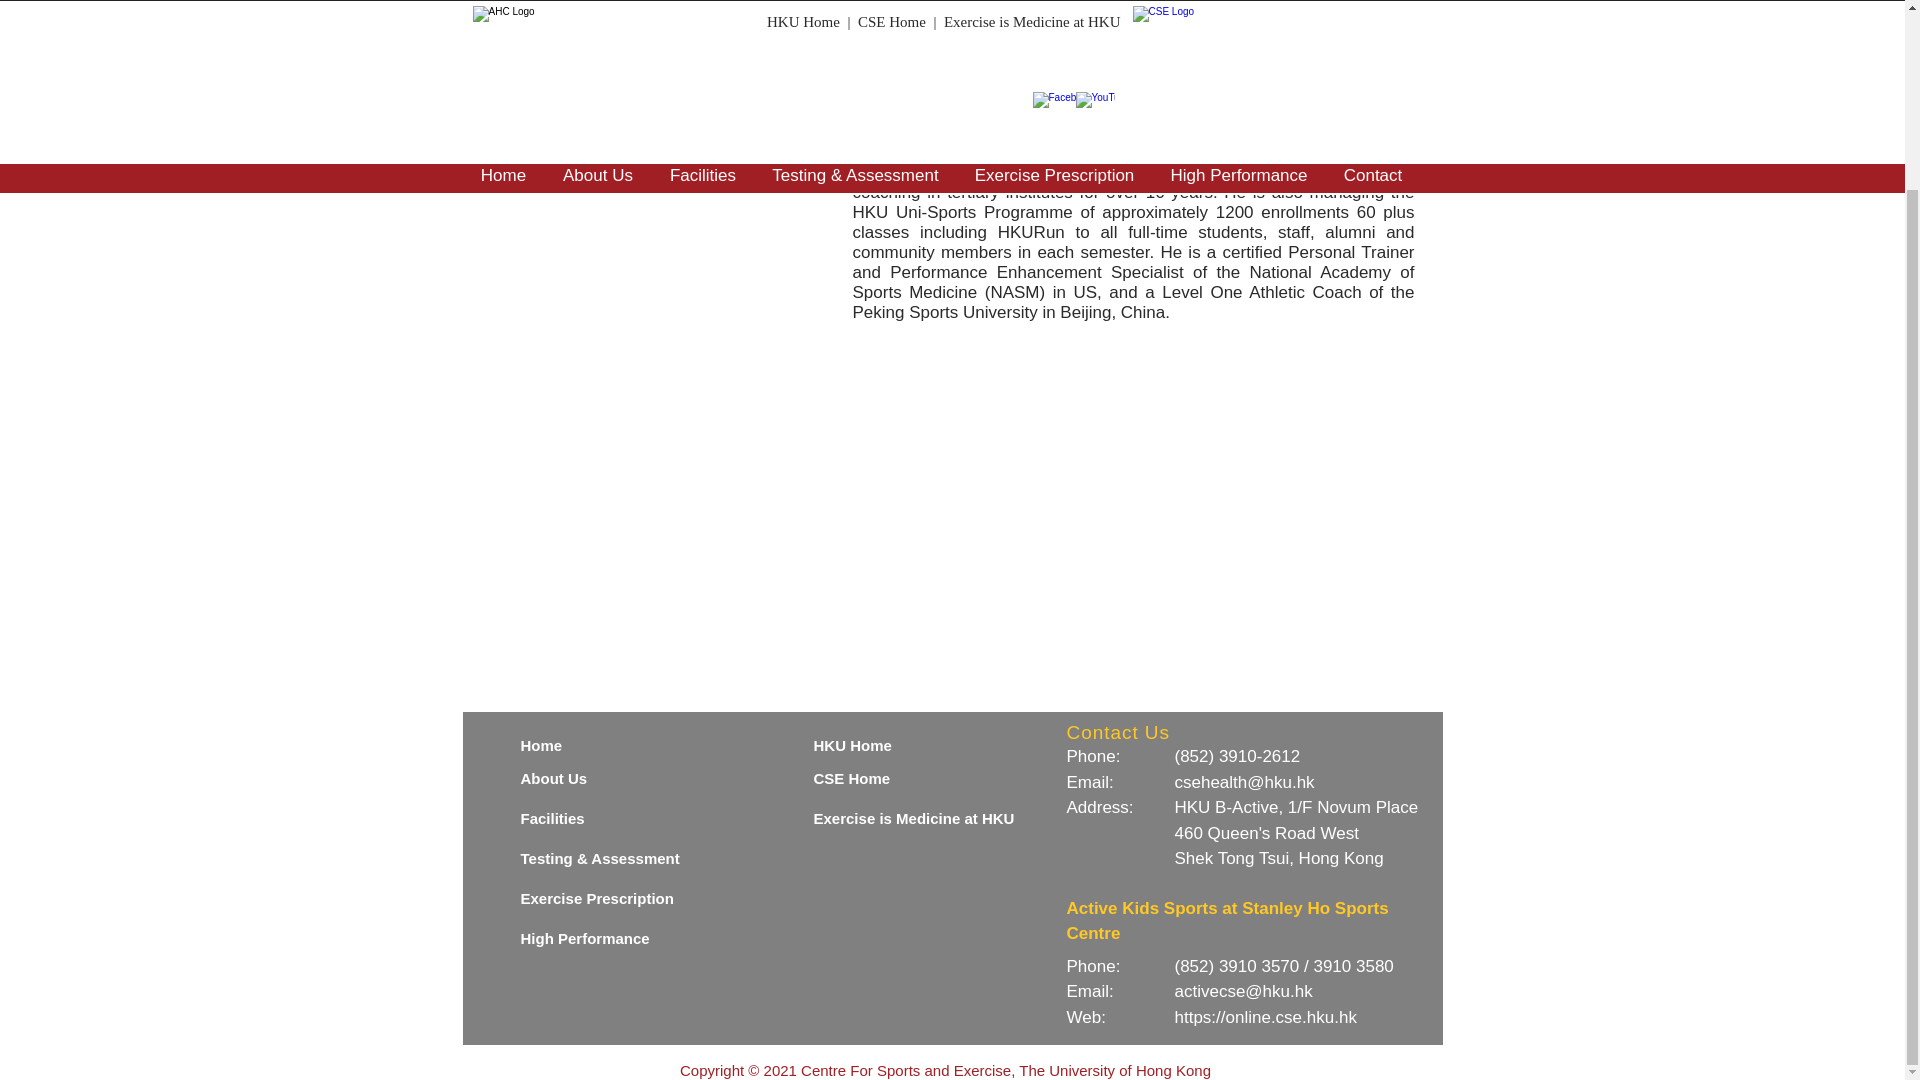 The height and width of the screenshot is (1080, 1920). What do you see at coordinates (606, 898) in the screenshot?
I see `Exercise Prescription` at bounding box center [606, 898].